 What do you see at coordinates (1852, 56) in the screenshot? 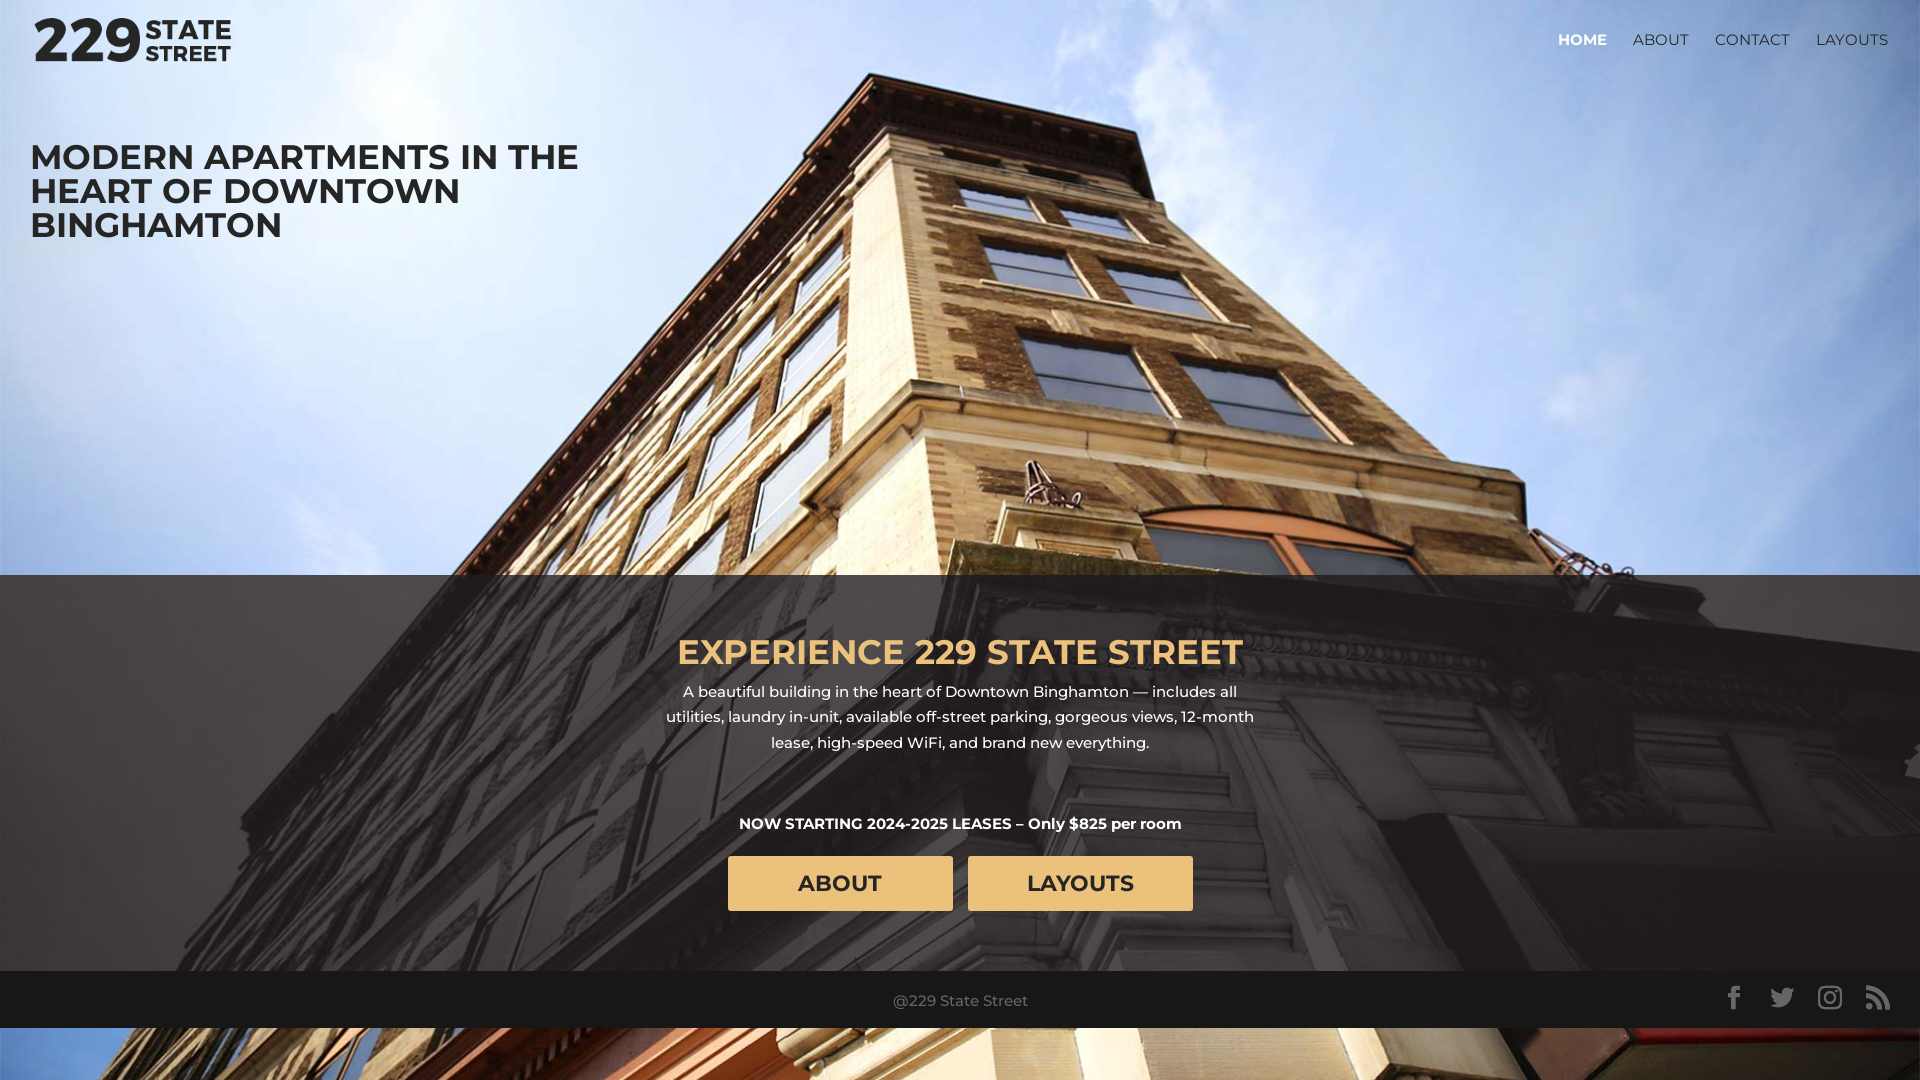
I see `LAYOUTS` at bounding box center [1852, 56].